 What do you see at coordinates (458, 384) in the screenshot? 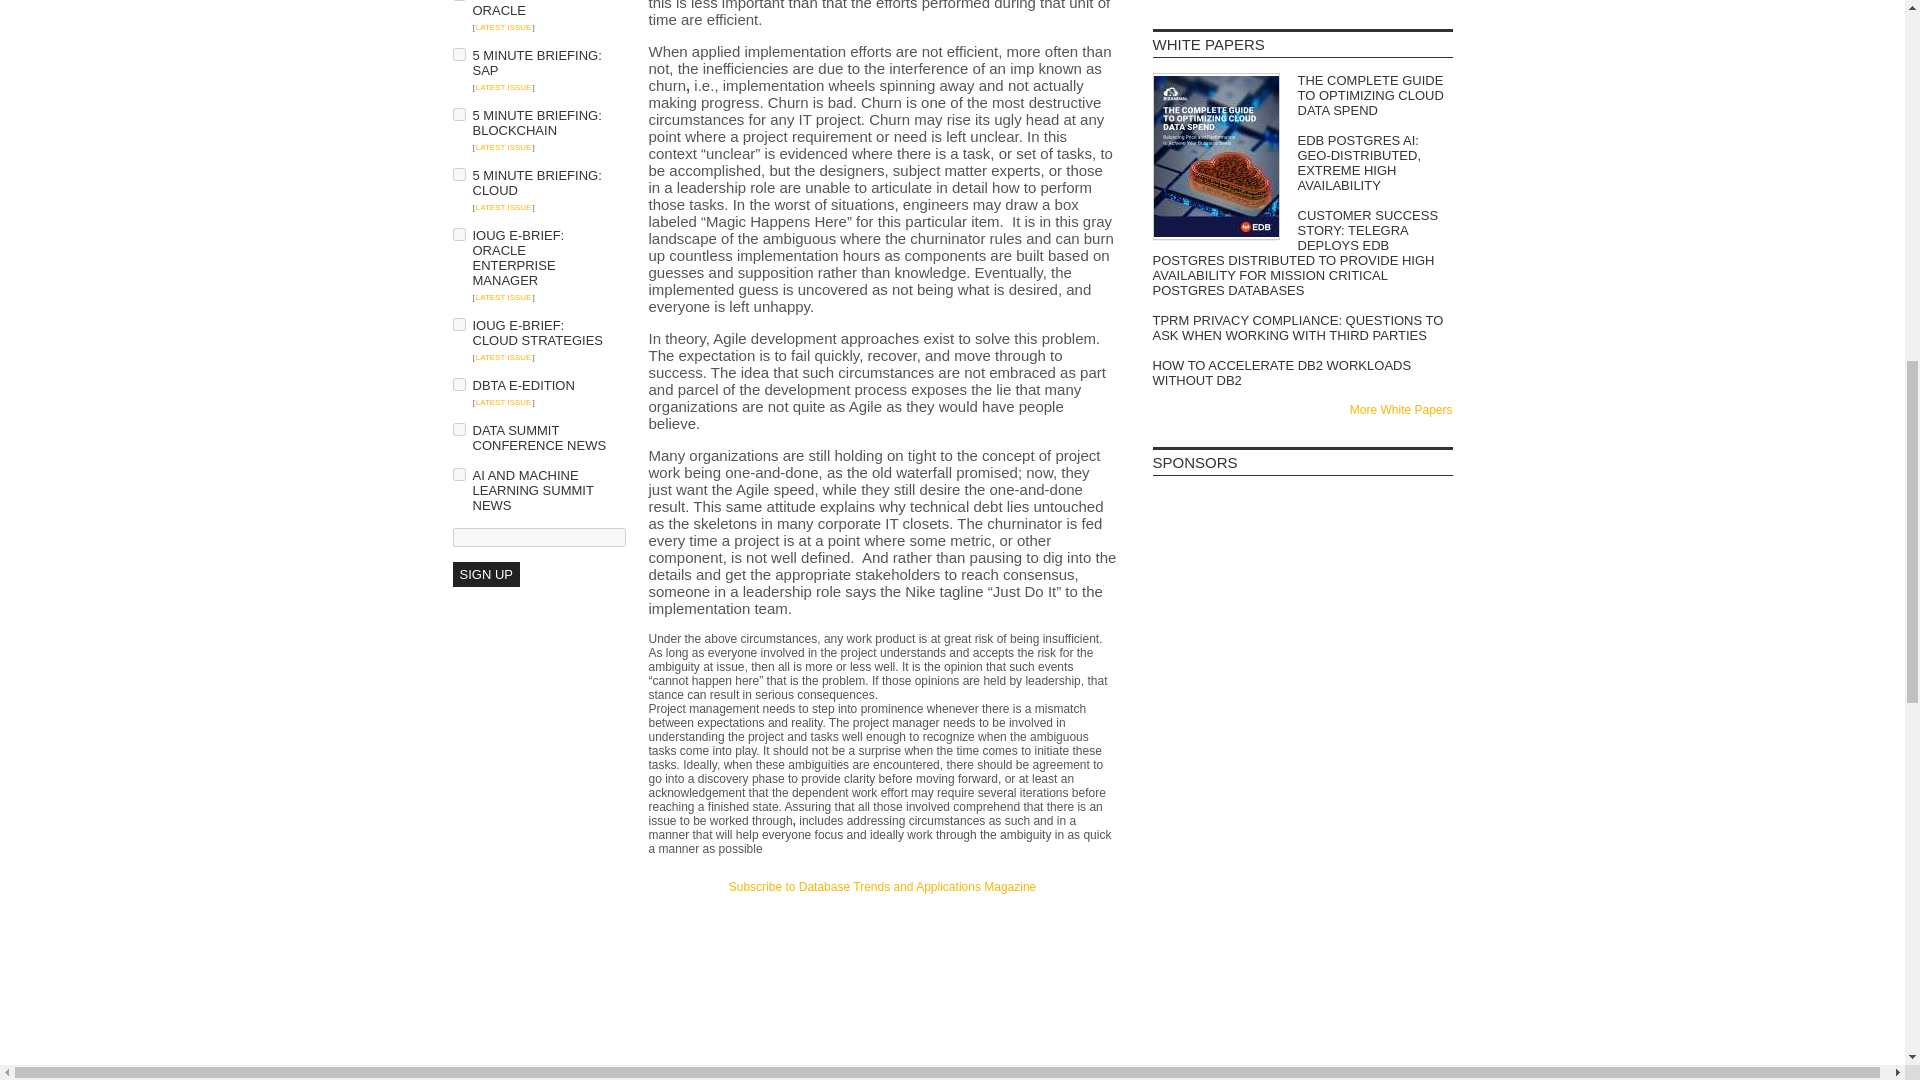
I see `on` at bounding box center [458, 384].